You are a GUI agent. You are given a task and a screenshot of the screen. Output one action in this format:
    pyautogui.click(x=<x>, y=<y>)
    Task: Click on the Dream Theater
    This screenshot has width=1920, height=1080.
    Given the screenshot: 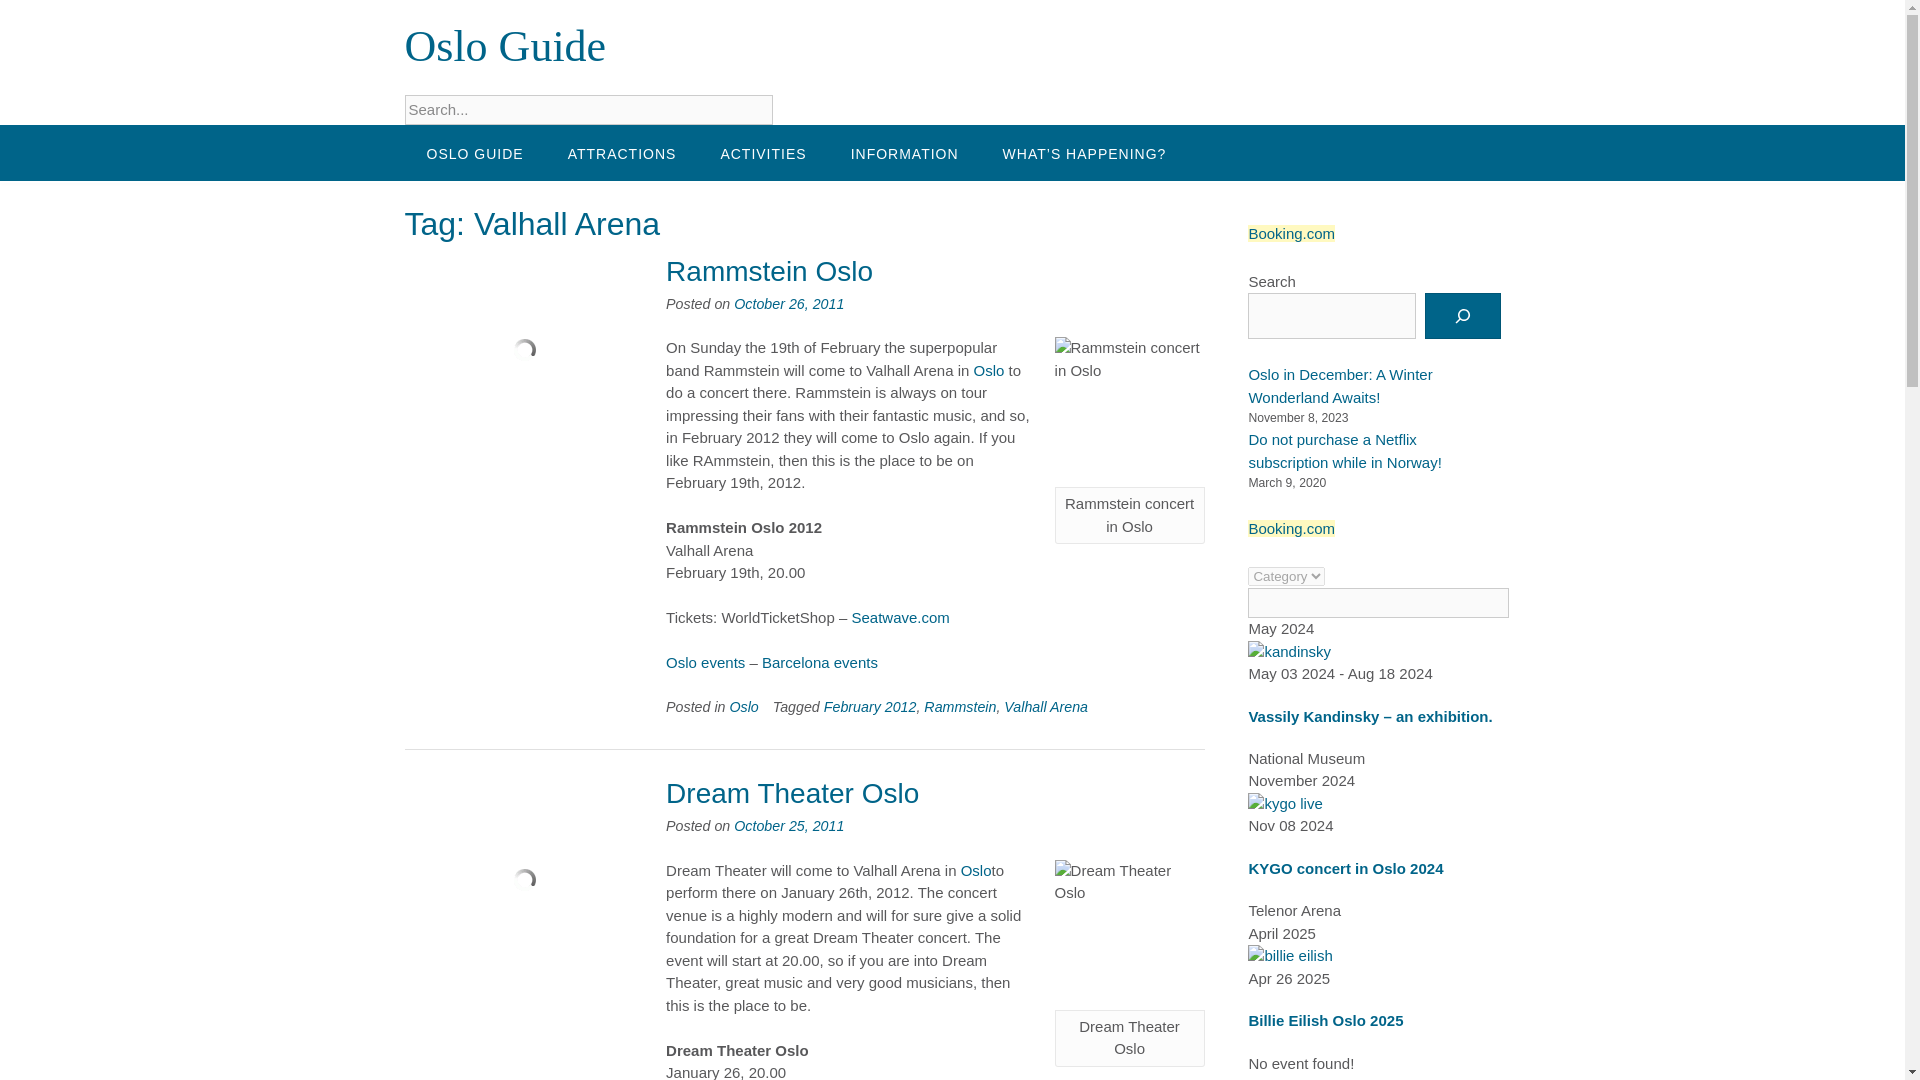 What is the action you would take?
    pyautogui.click(x=1130, y=934)
    